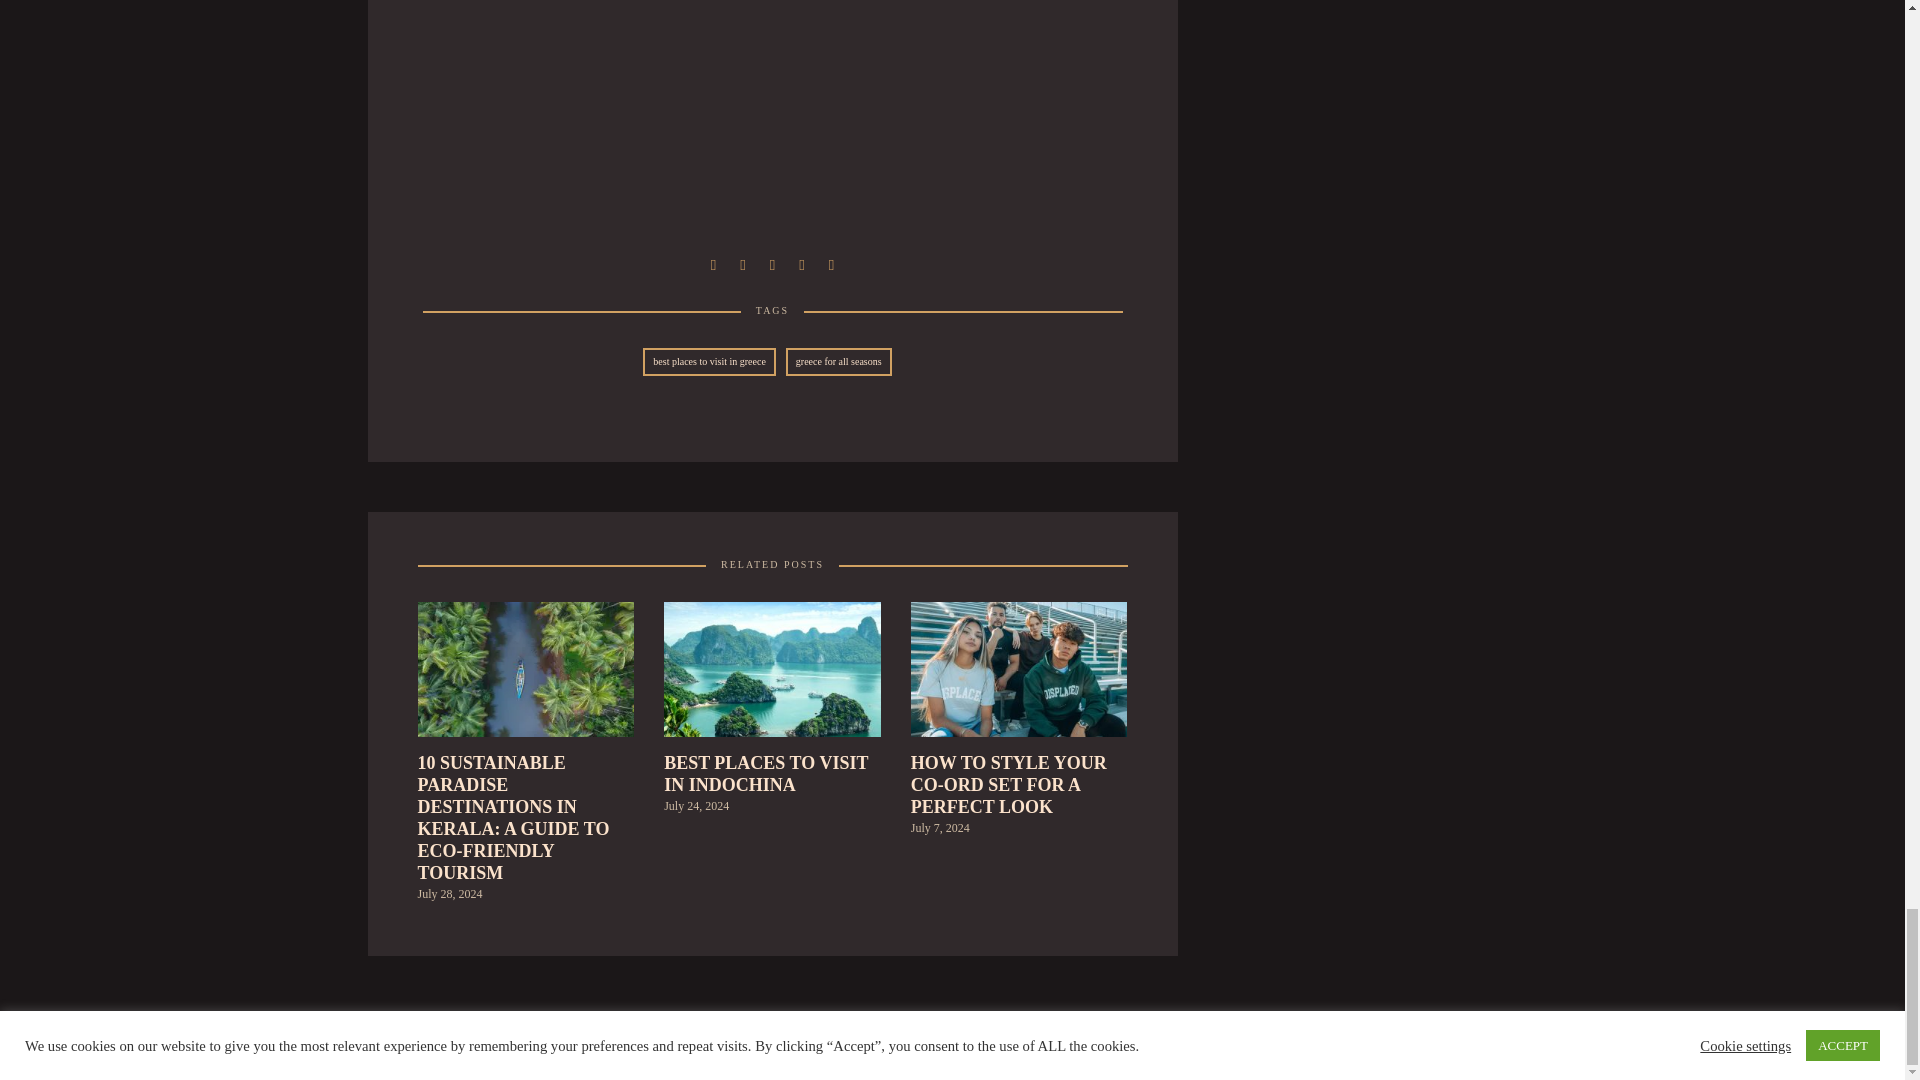 This screenshot has width=1920, height=1080. Describe the element at coordinates (772, 675) in the screenshot. I see `Best Places to Visit in Indochina` at that location.